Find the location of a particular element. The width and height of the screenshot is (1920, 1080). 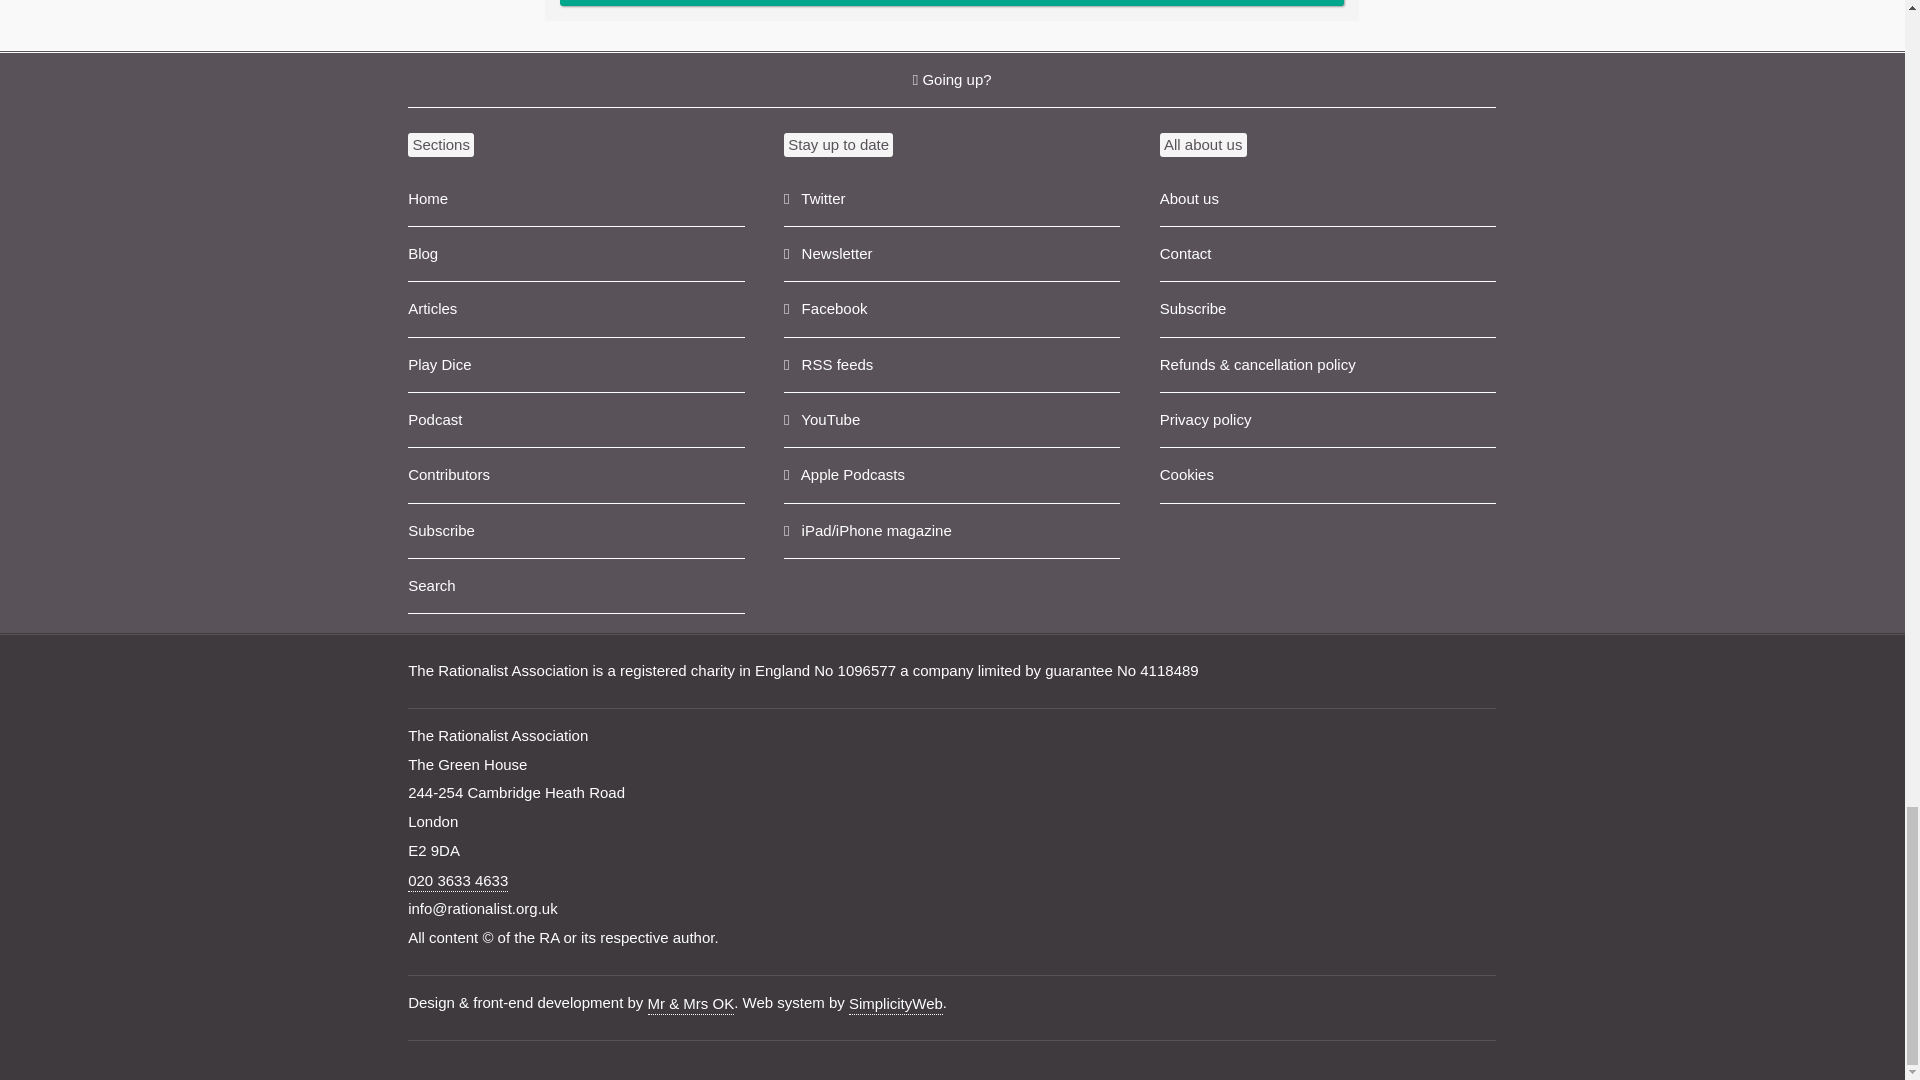

Subscribe is located at coordinates (576, 532).